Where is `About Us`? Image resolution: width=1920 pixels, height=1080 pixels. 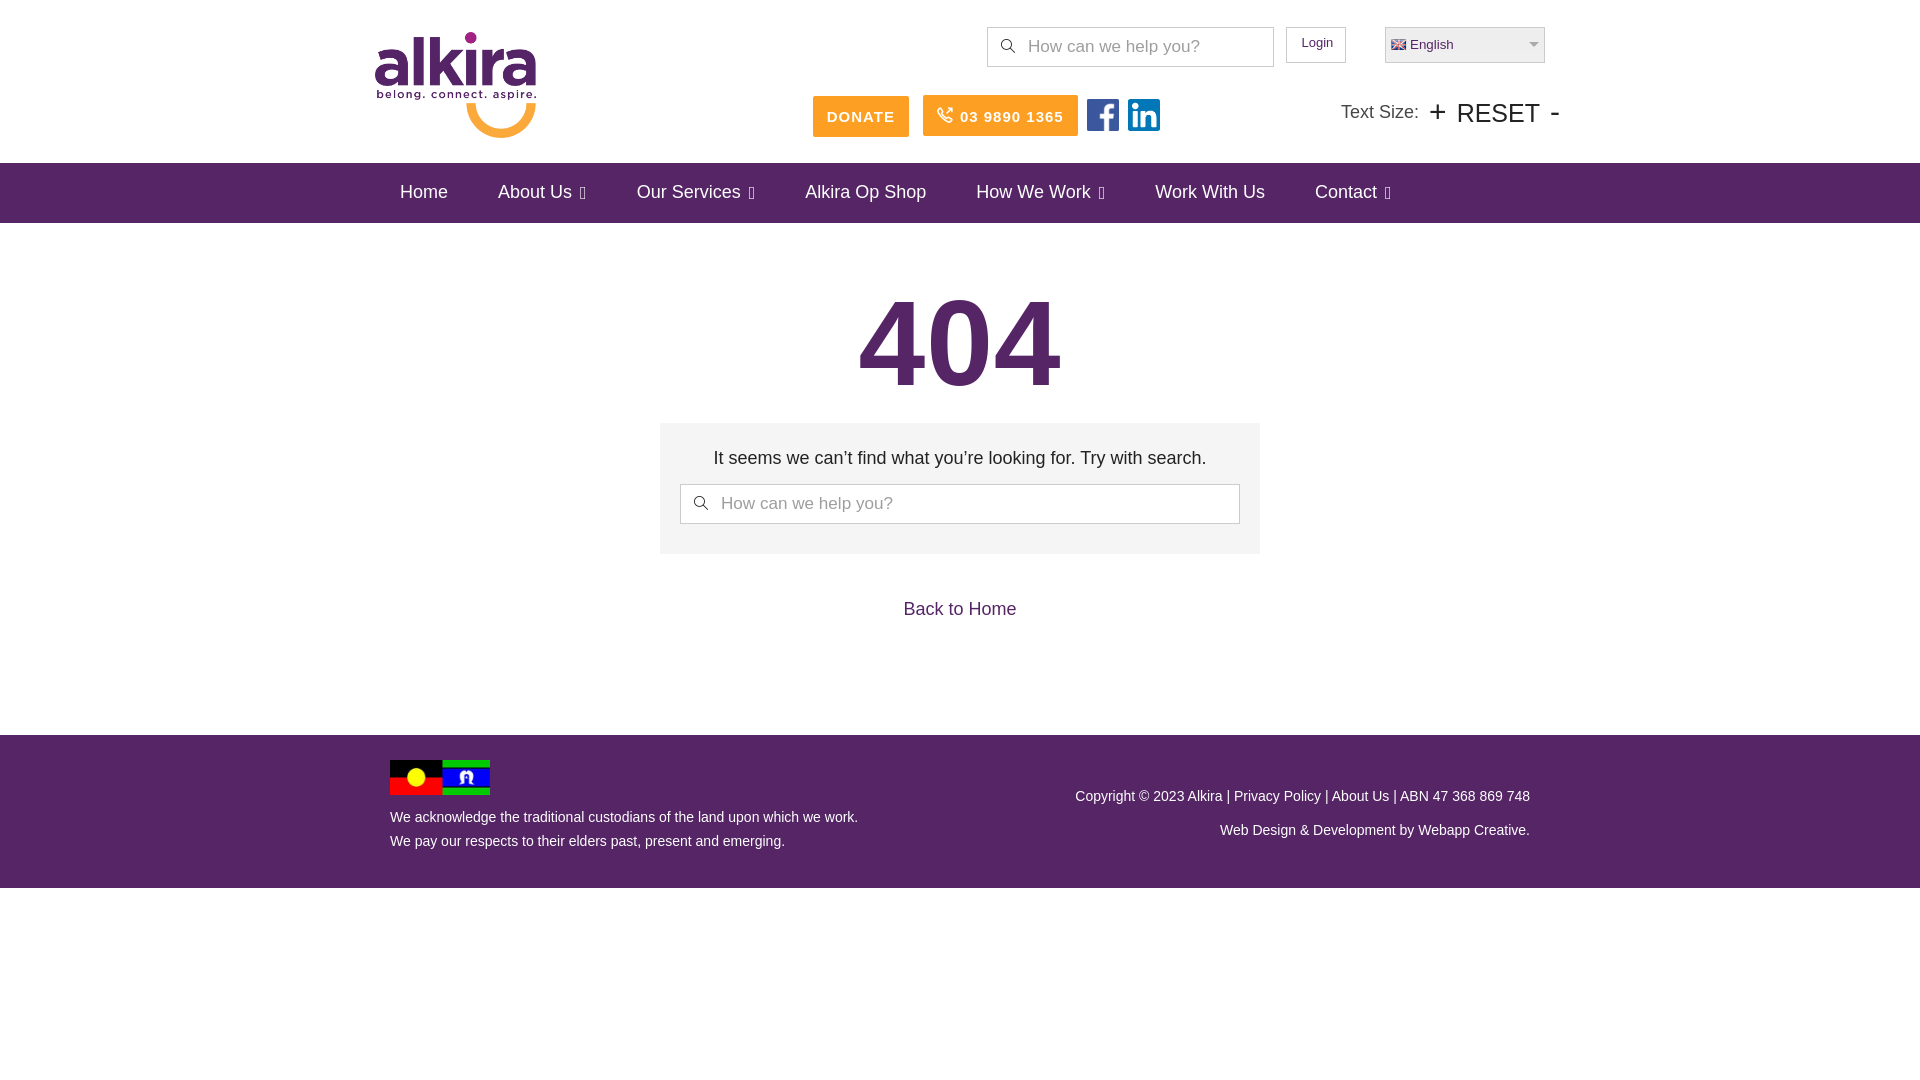 About Us is located at coordinates (542, 193).